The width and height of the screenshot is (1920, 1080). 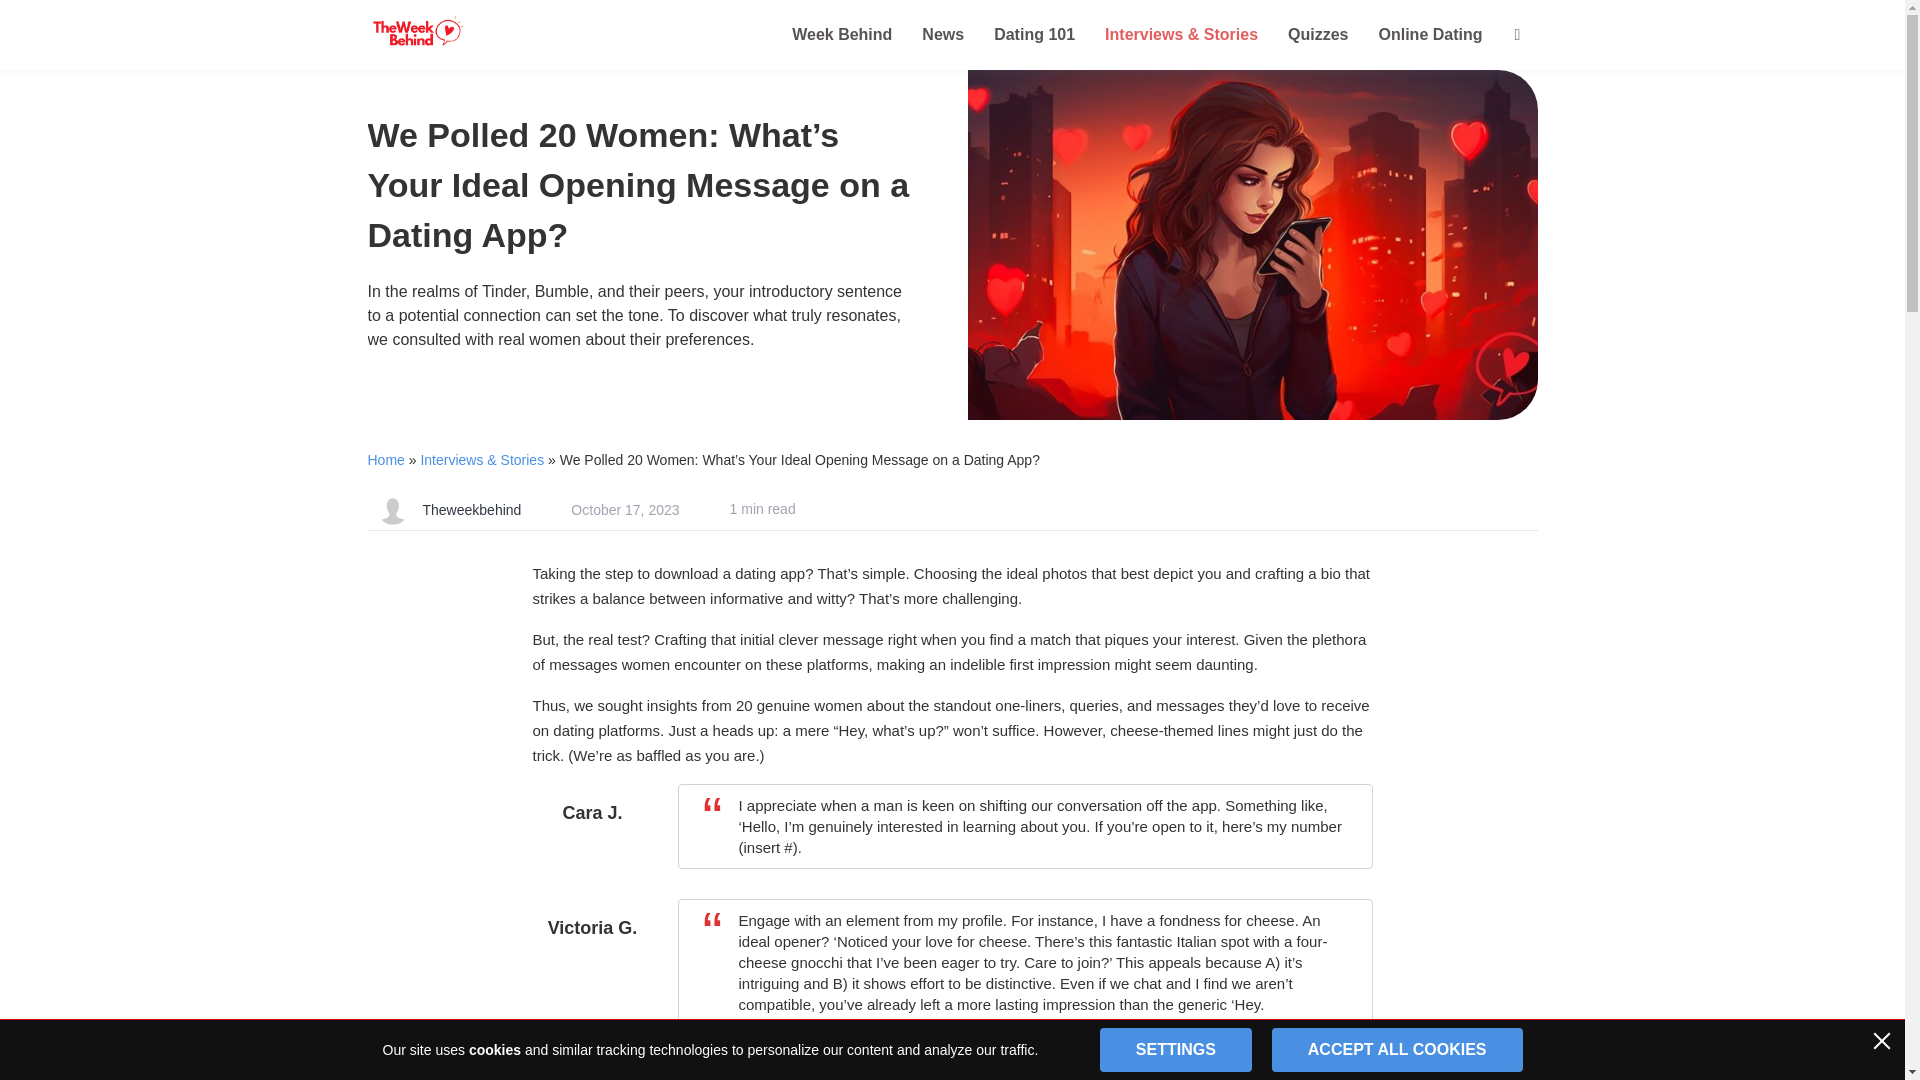 What do you see at coordinates (1034, 34) in the screenshot?
I see `Dating 101` at bounding box center [1034, 34].